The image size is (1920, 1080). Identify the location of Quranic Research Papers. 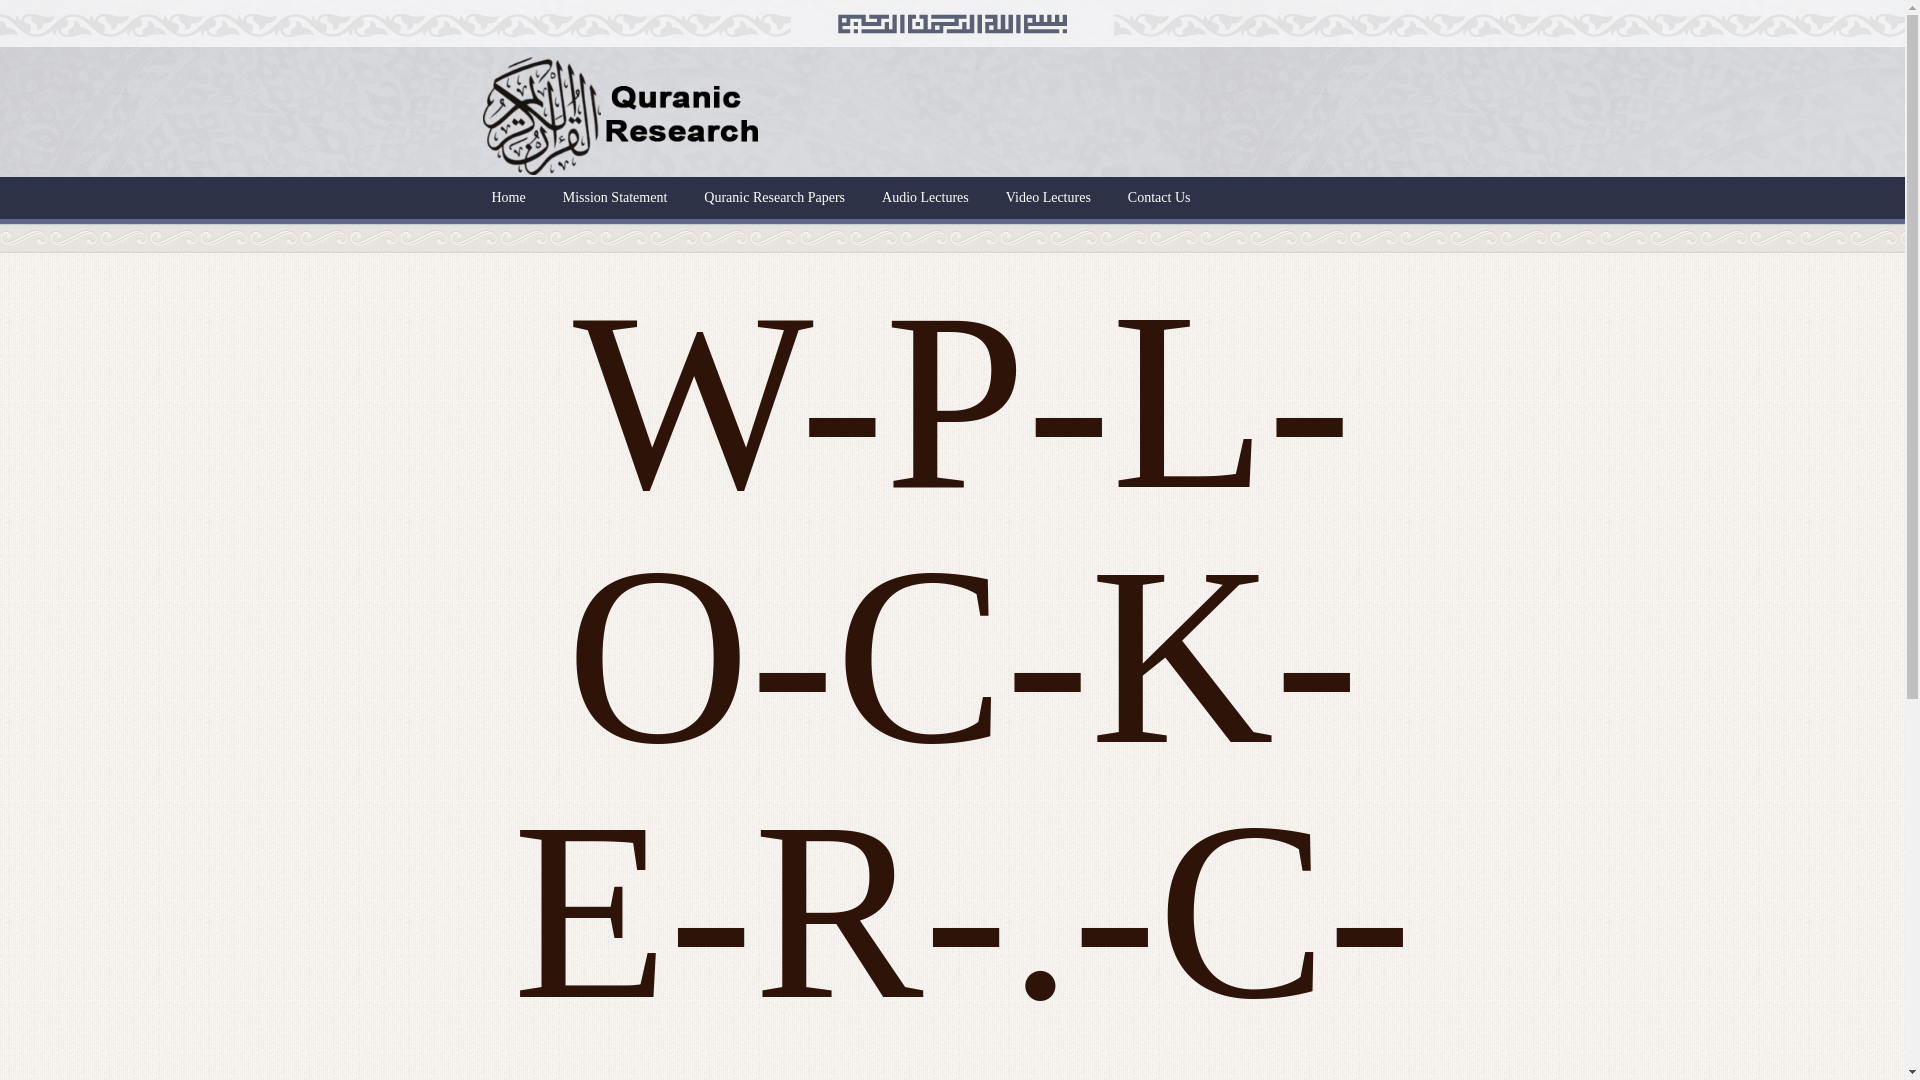
(774, 198).